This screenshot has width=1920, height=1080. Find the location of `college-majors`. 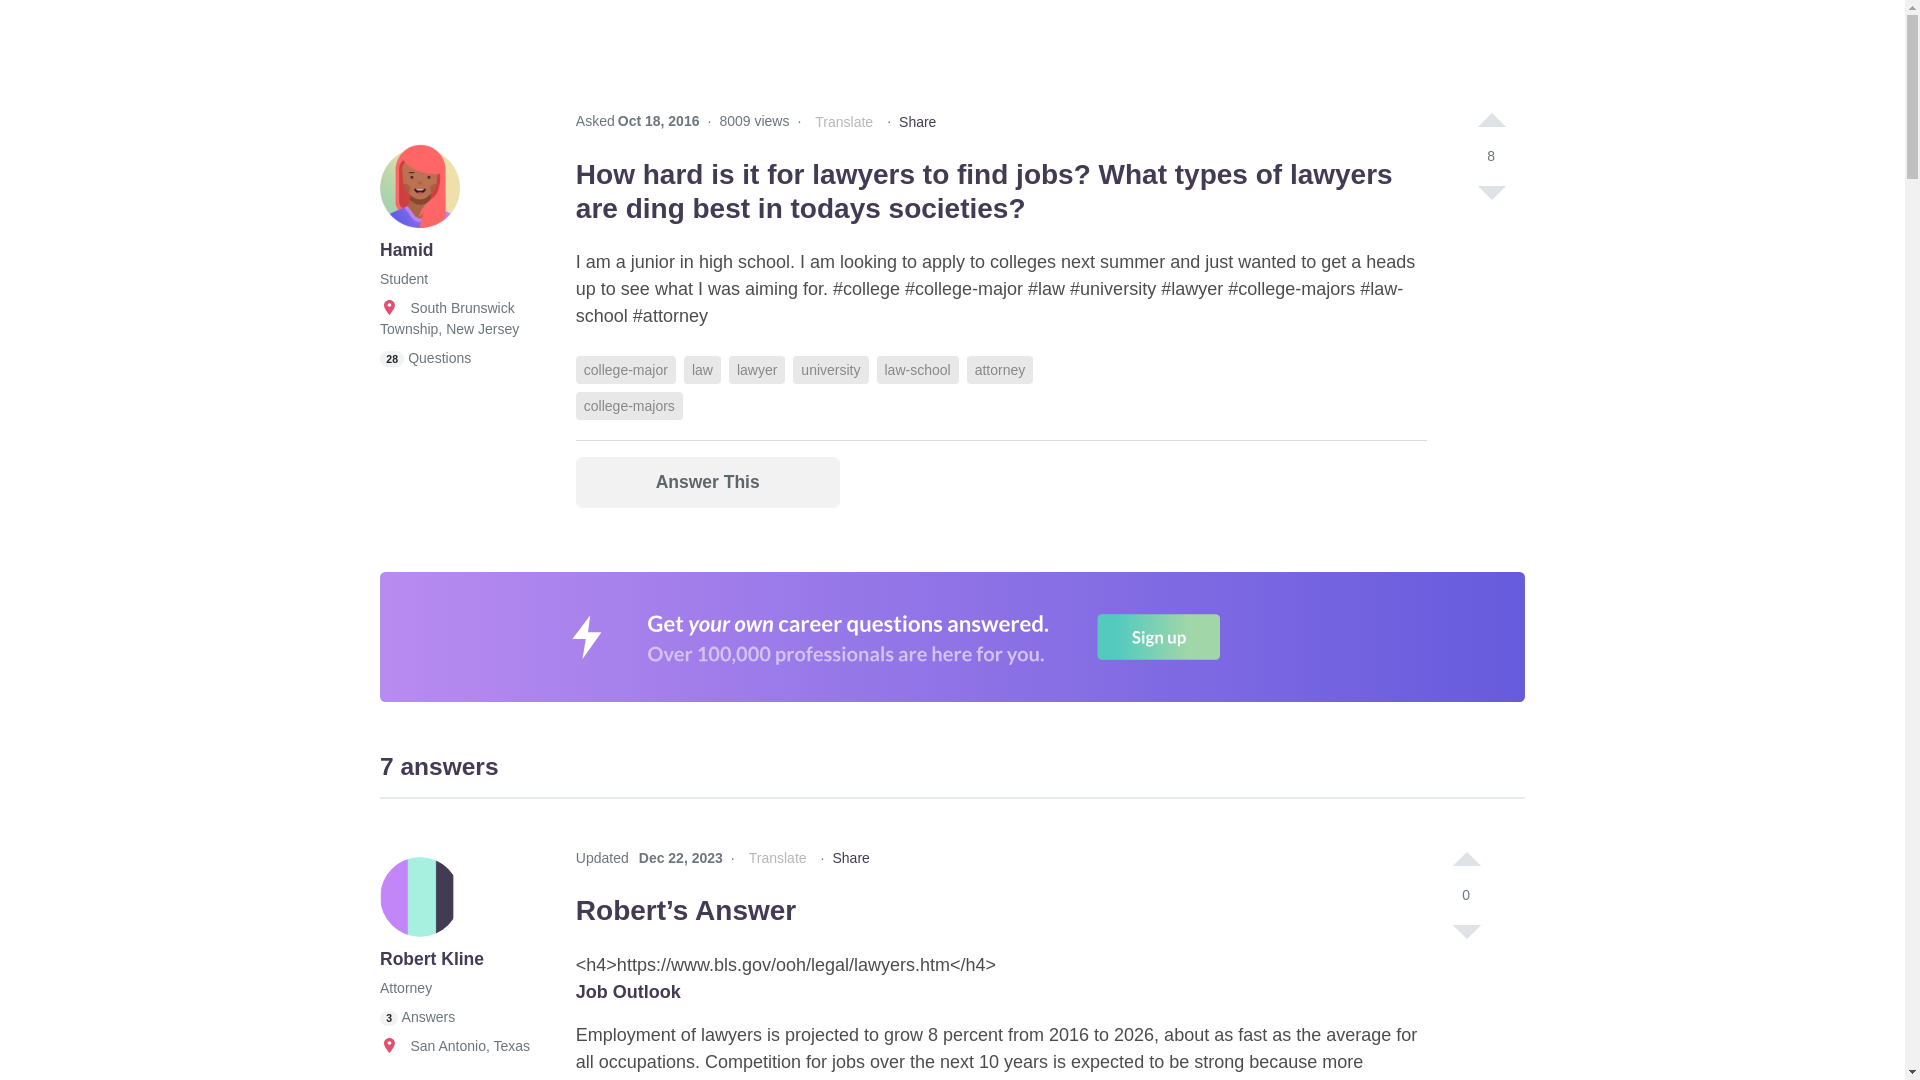

college-majors is located at coordinates (630, 406).